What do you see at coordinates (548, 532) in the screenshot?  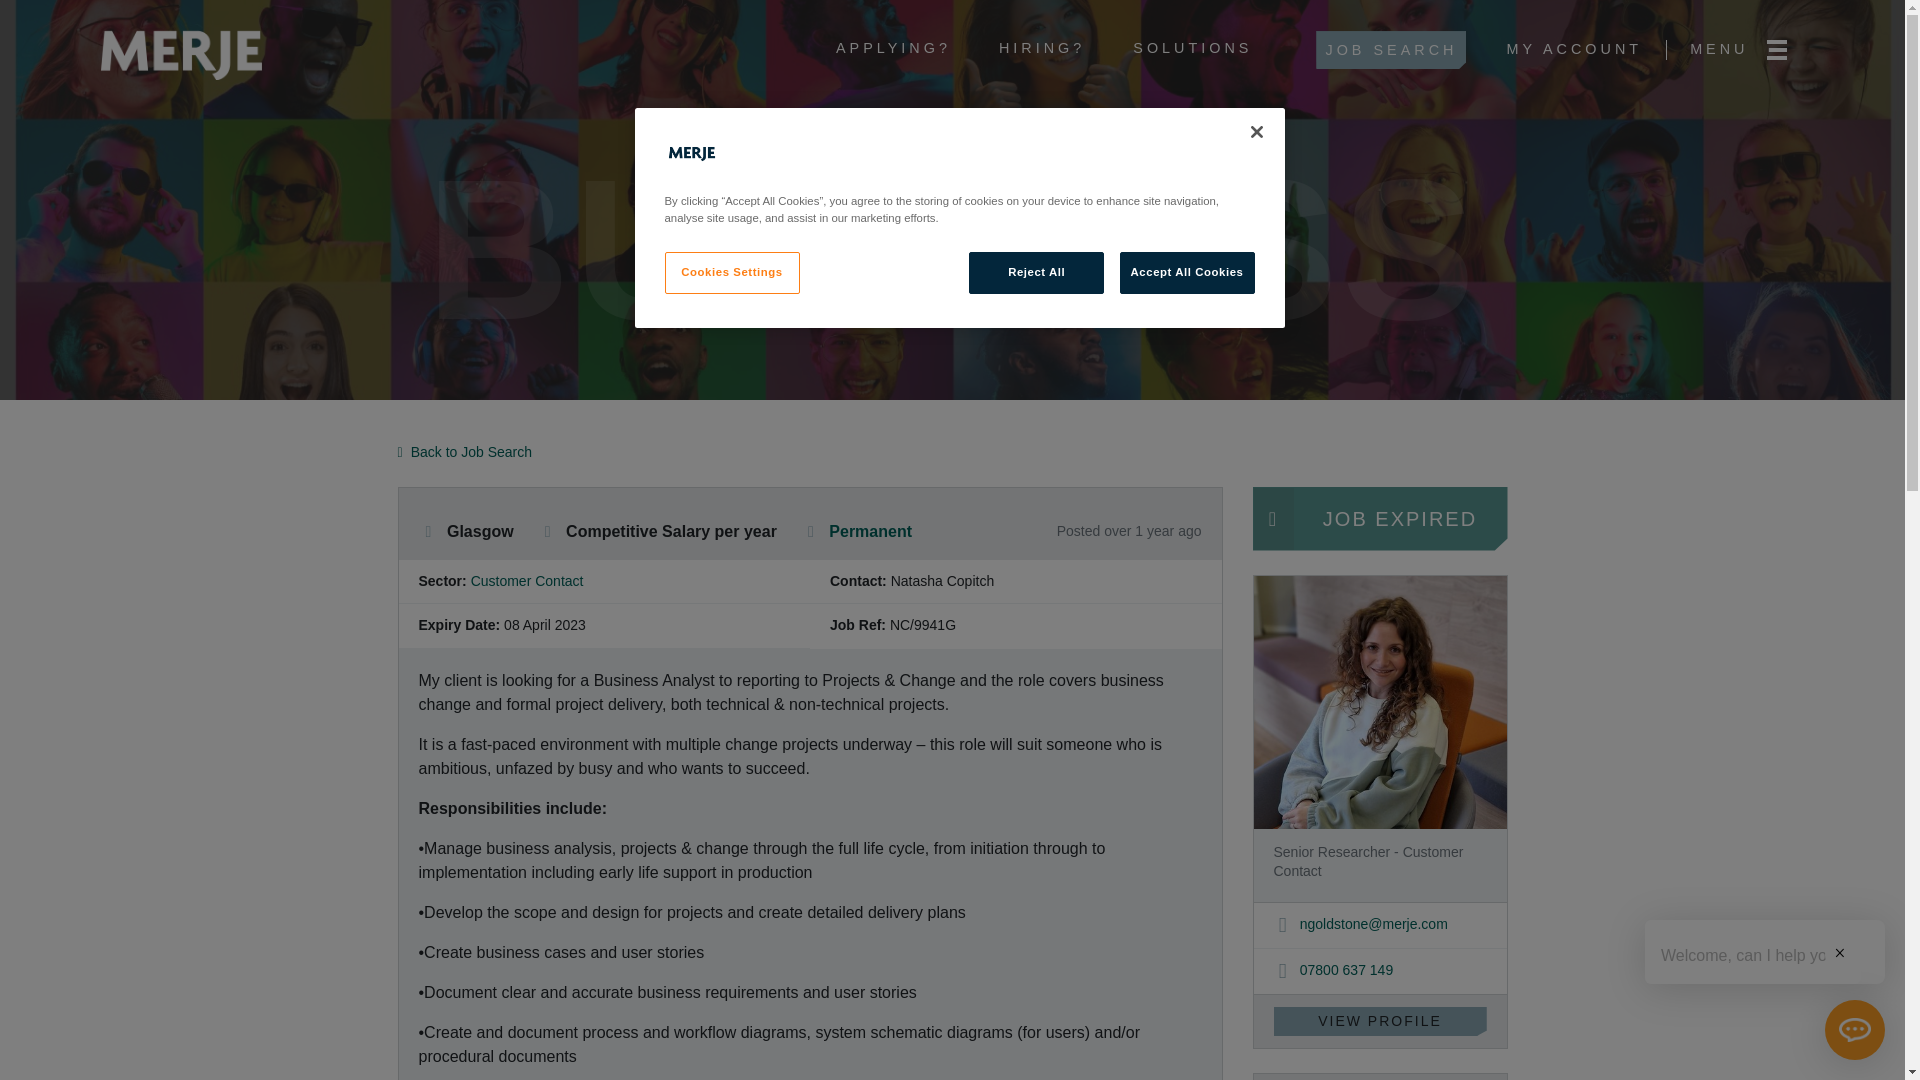 I see `Salary` at bounding box center [548, 532].